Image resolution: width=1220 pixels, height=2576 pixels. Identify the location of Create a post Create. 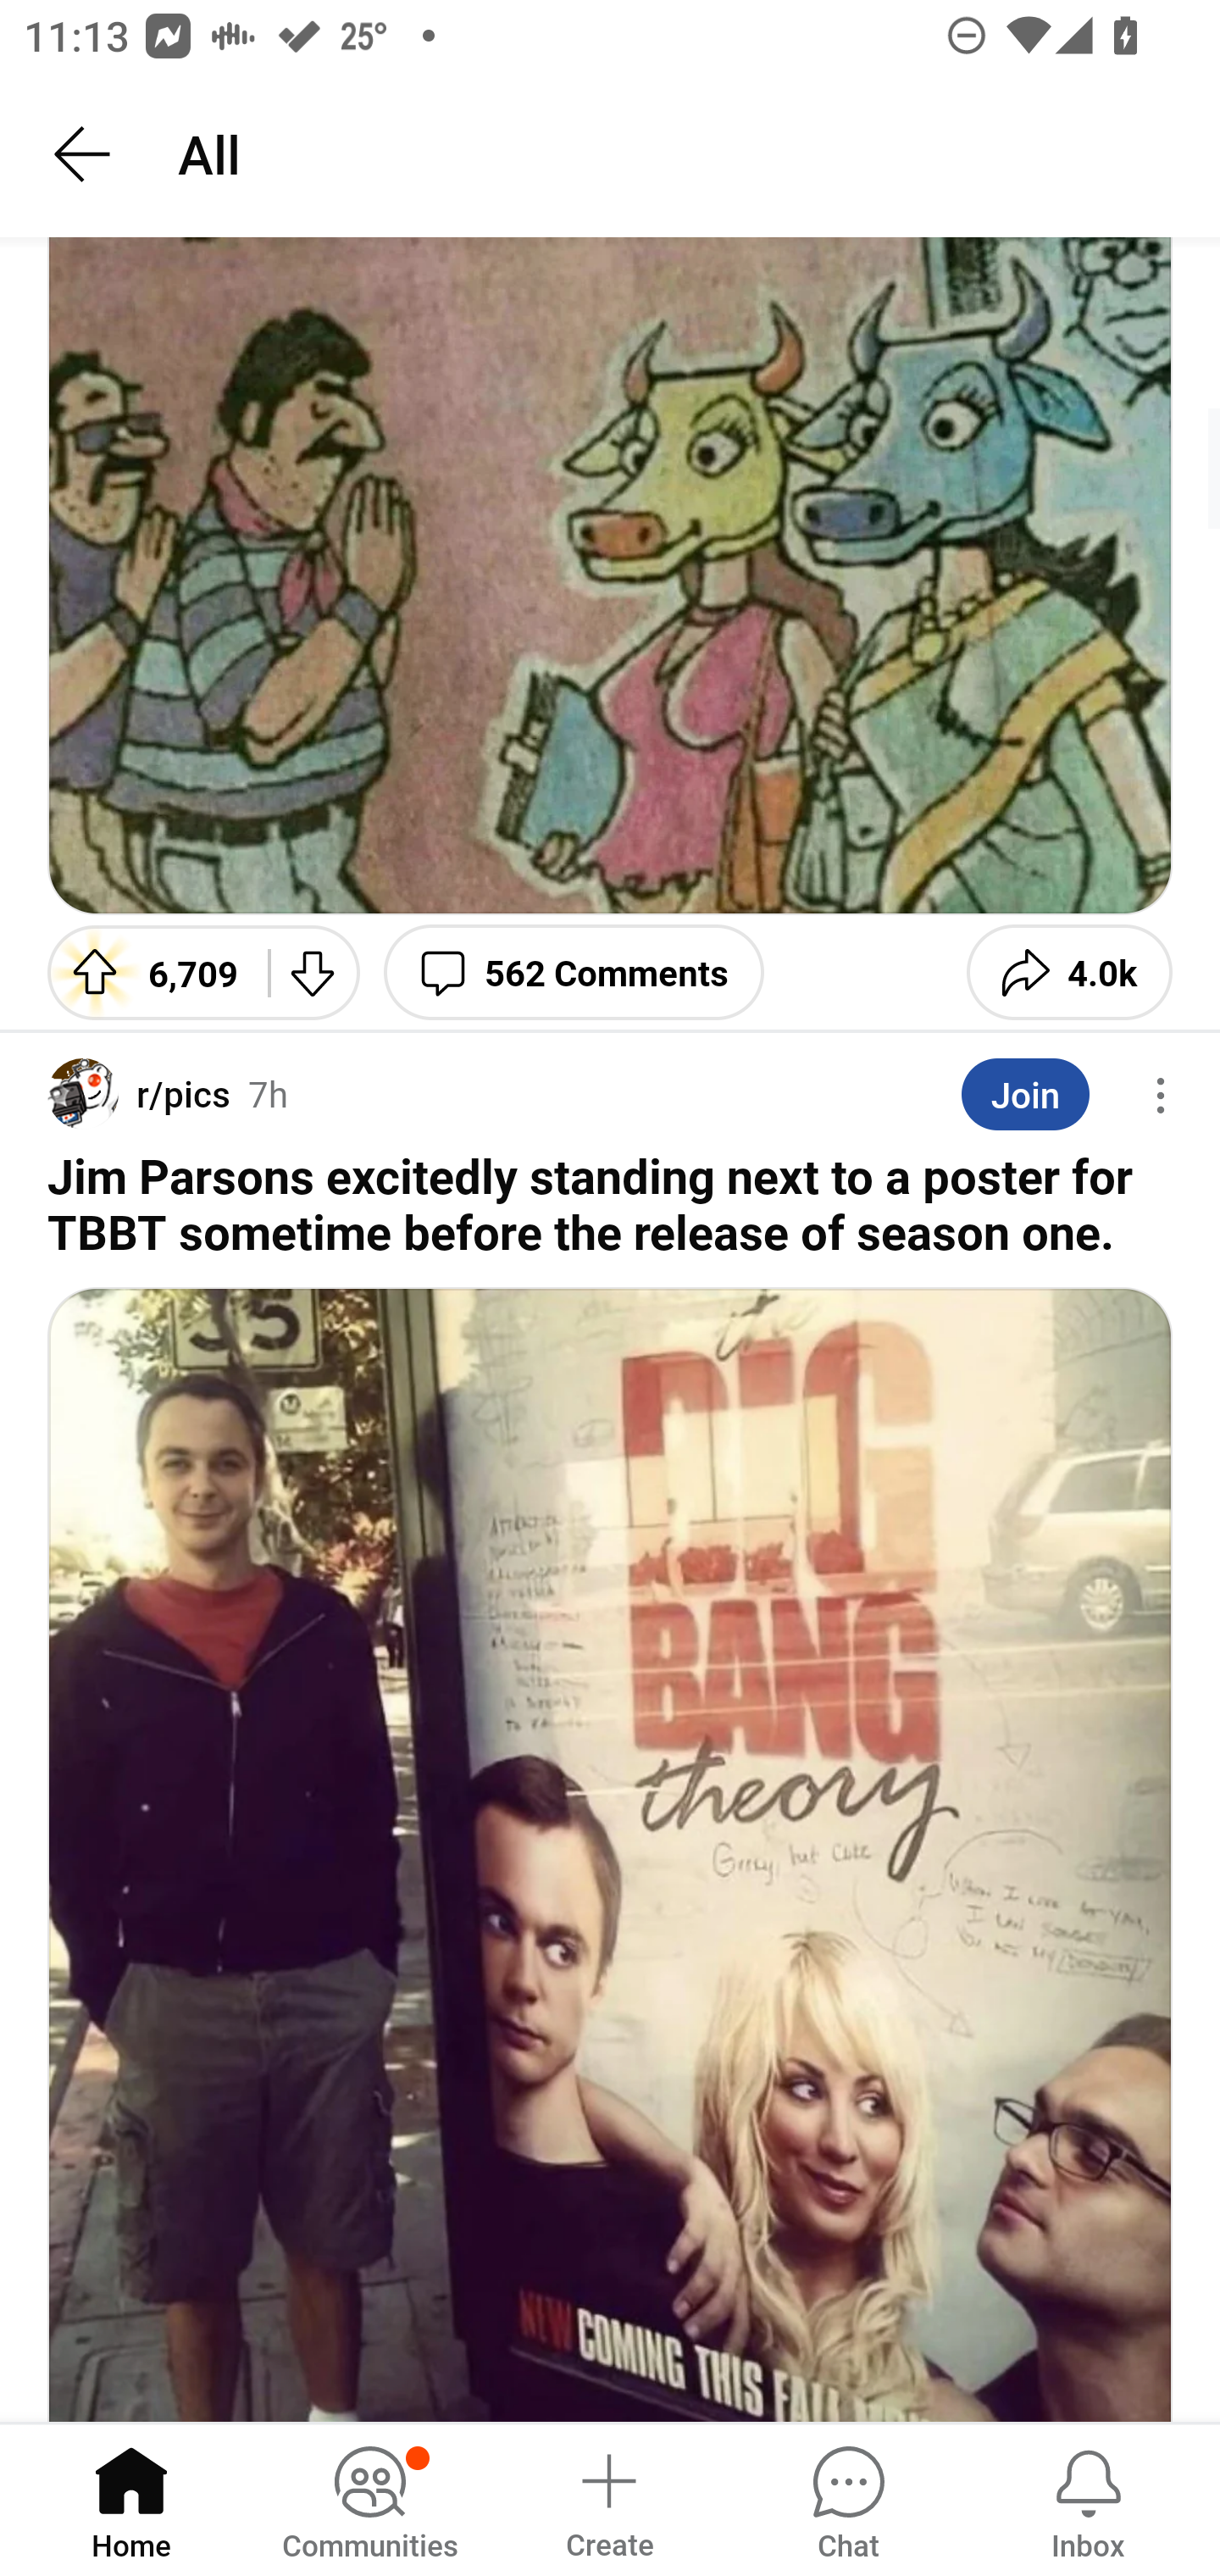
(608, 2498).